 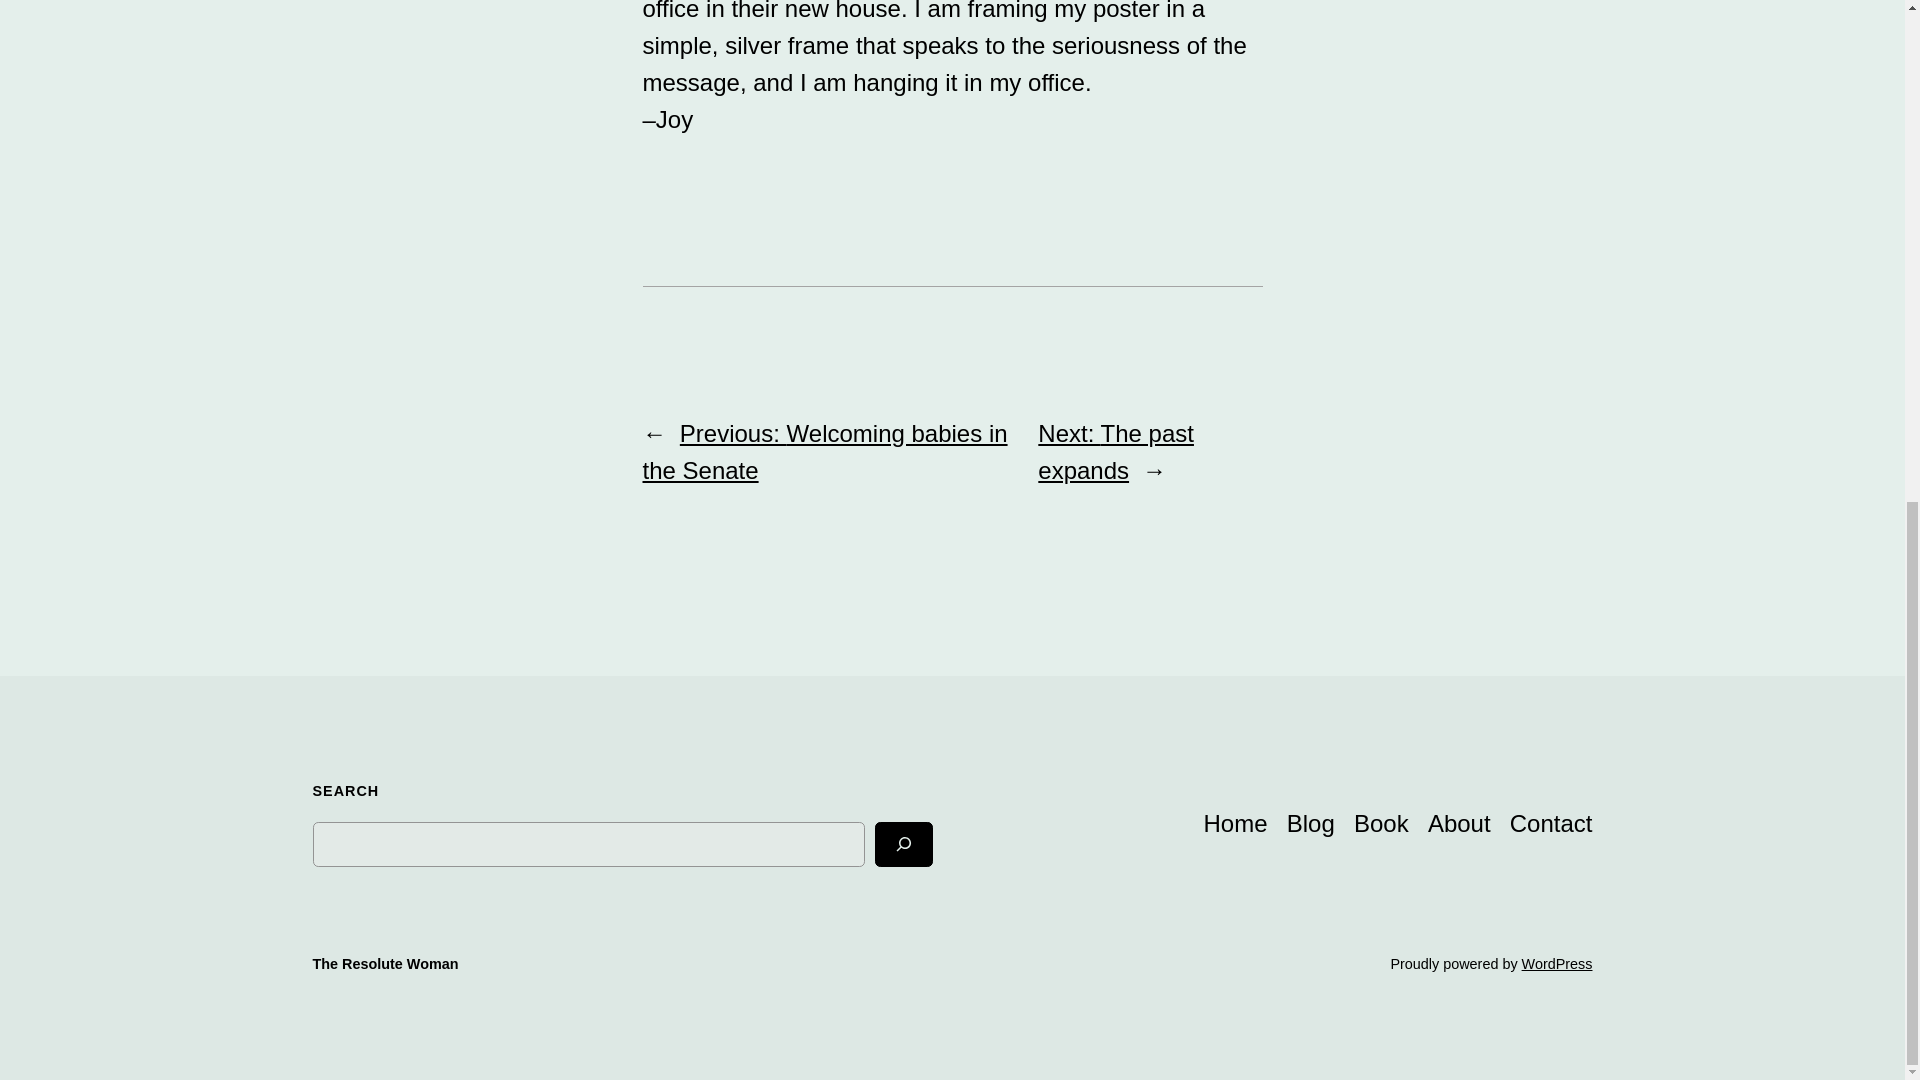 I want to click on Blog, so click(x=1310, y=823).